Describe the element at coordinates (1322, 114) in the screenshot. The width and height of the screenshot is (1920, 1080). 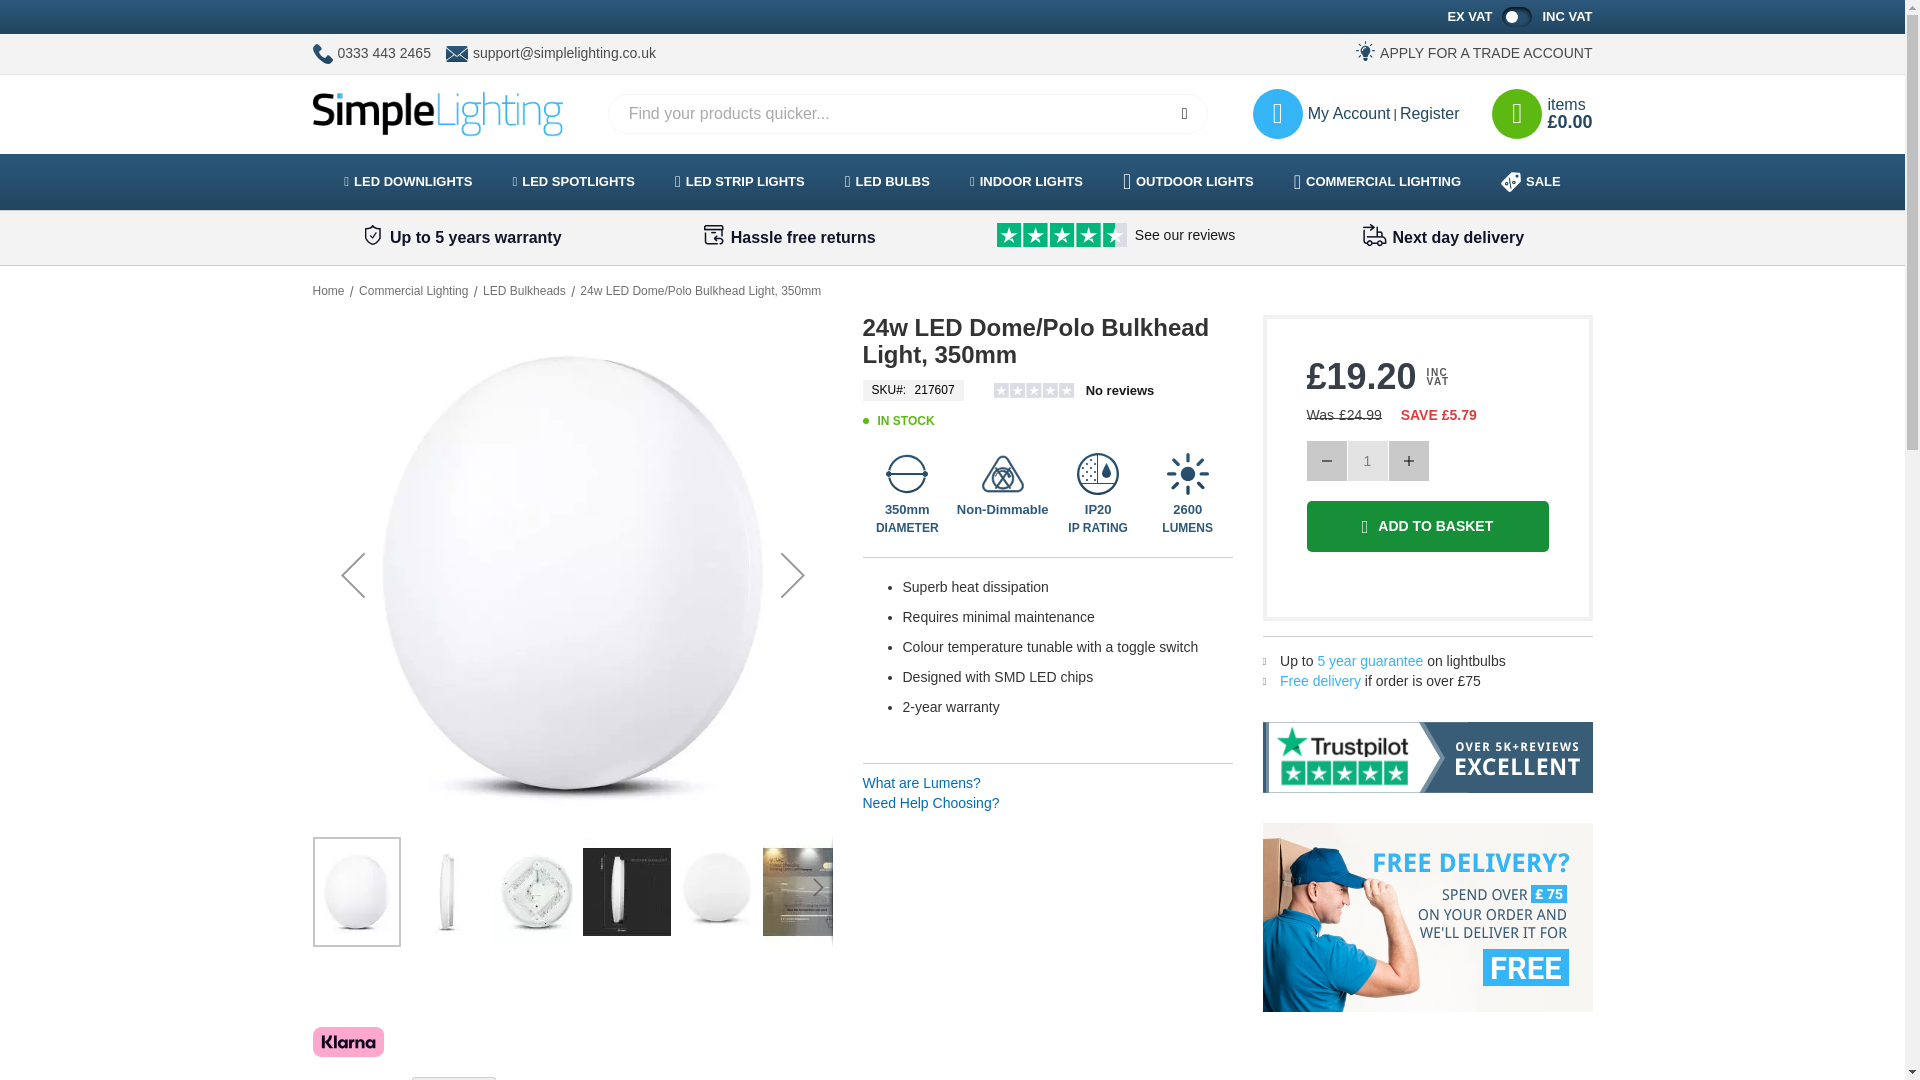
I see `My Account` at that location.